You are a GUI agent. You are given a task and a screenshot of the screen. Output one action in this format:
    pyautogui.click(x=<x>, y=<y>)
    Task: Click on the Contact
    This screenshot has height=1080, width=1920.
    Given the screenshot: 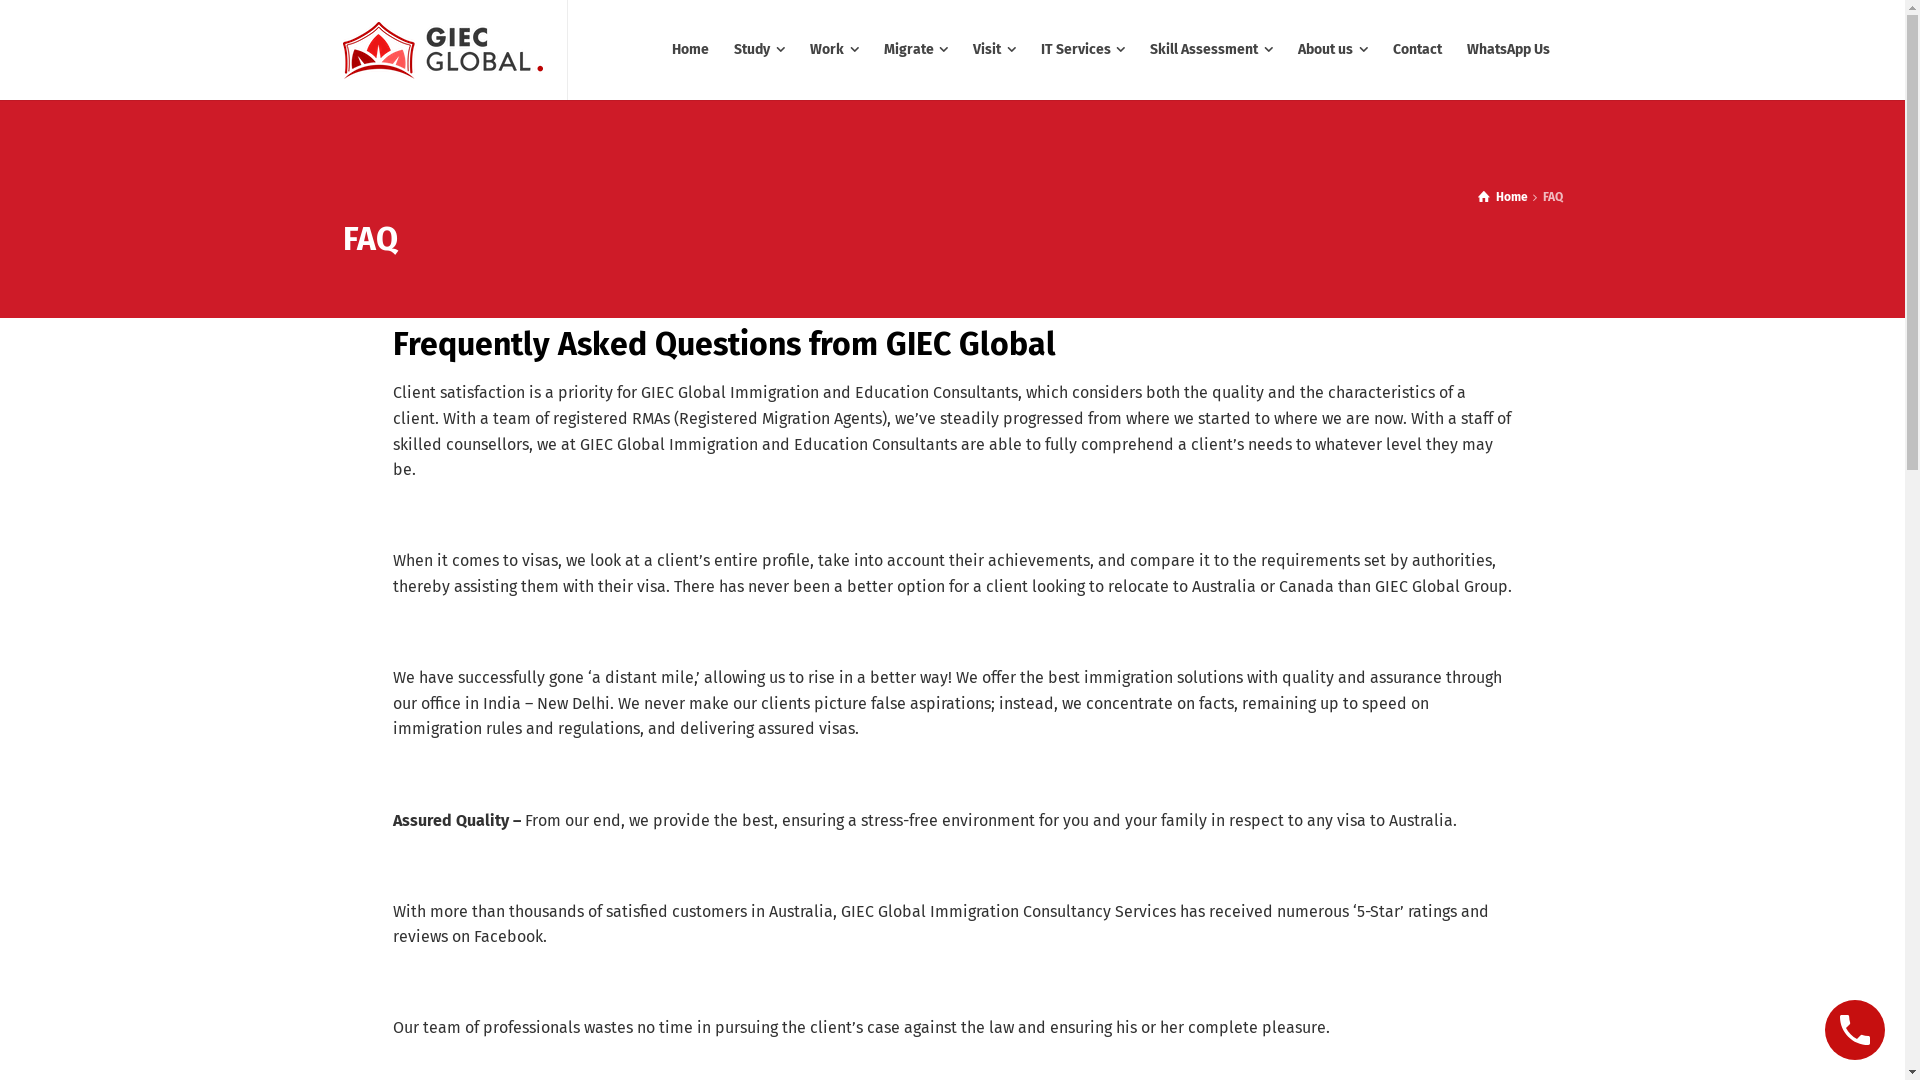 What is the action you would take?
    pyautogui.click(x=1417, y=50)
    